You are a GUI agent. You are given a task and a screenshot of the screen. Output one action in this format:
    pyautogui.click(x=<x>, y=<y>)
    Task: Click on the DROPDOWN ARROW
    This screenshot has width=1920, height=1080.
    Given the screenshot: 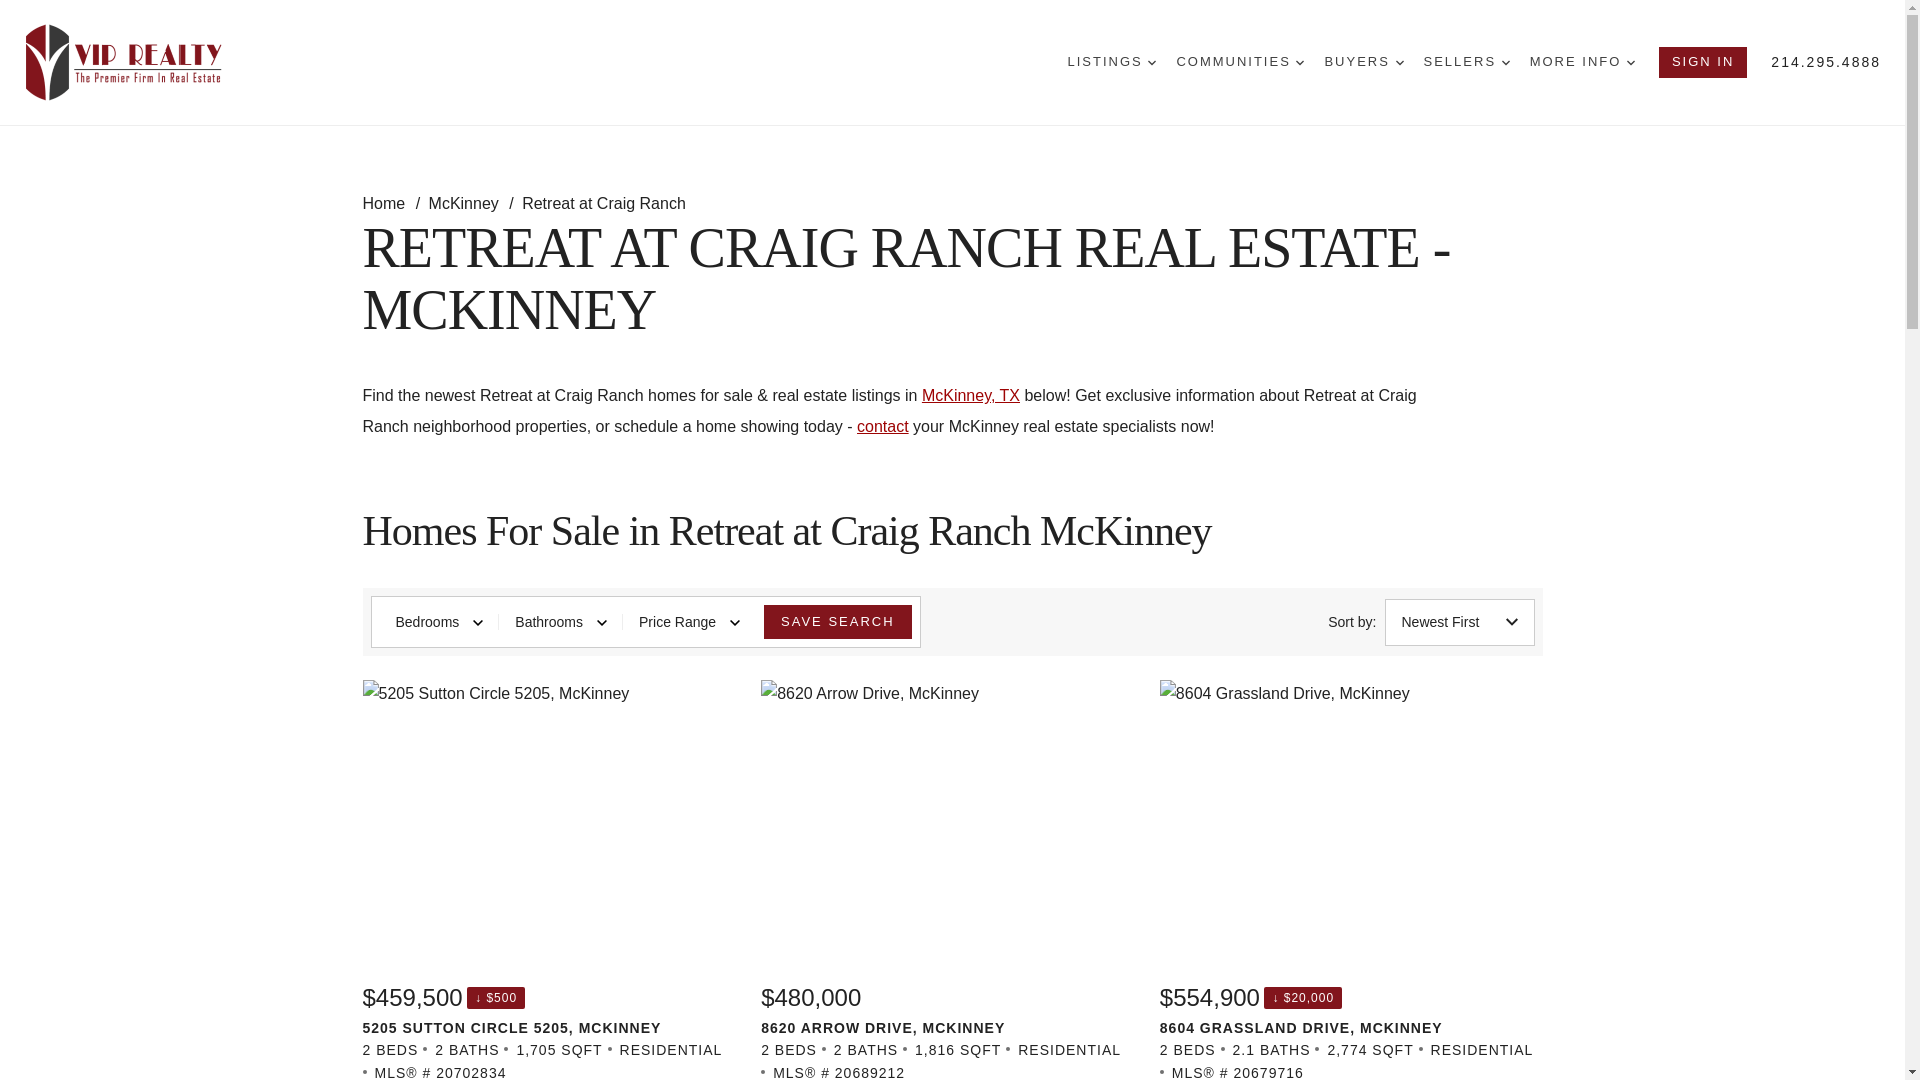 What is the action you would take?
    pyautogui.click(x=1300, y=62)
    